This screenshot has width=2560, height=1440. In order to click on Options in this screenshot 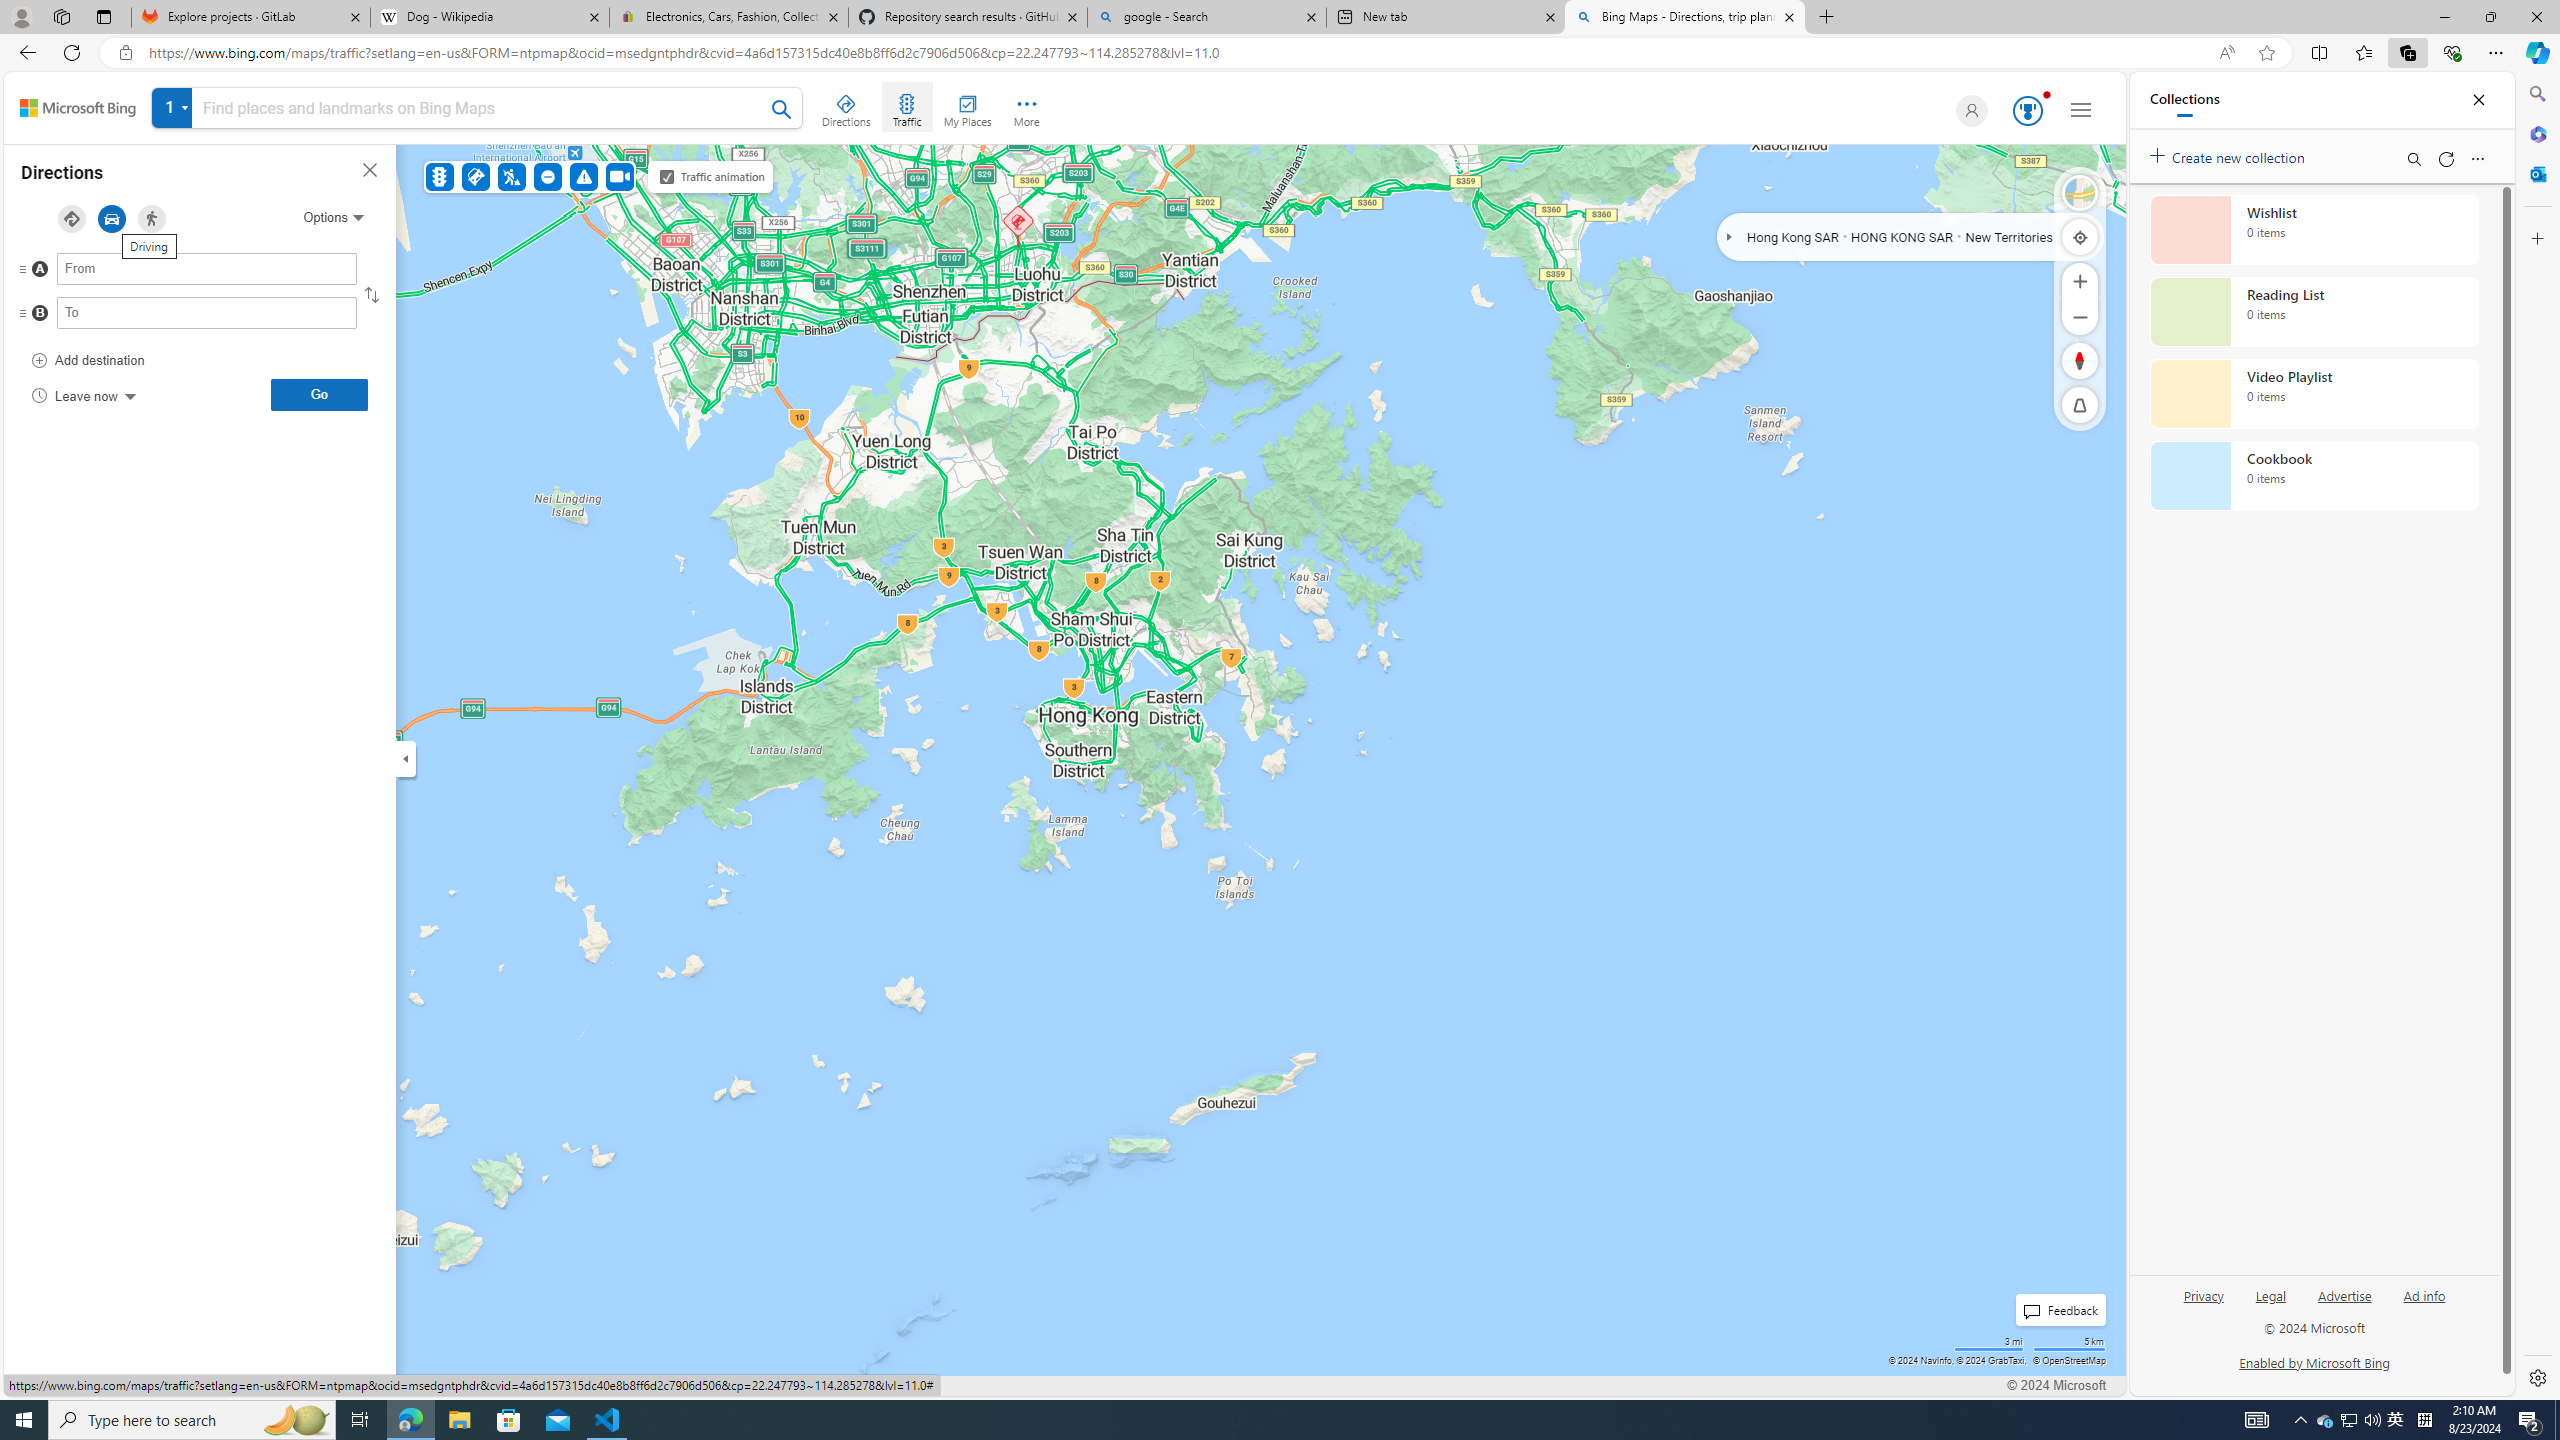, I will do `click(332, 217)`.